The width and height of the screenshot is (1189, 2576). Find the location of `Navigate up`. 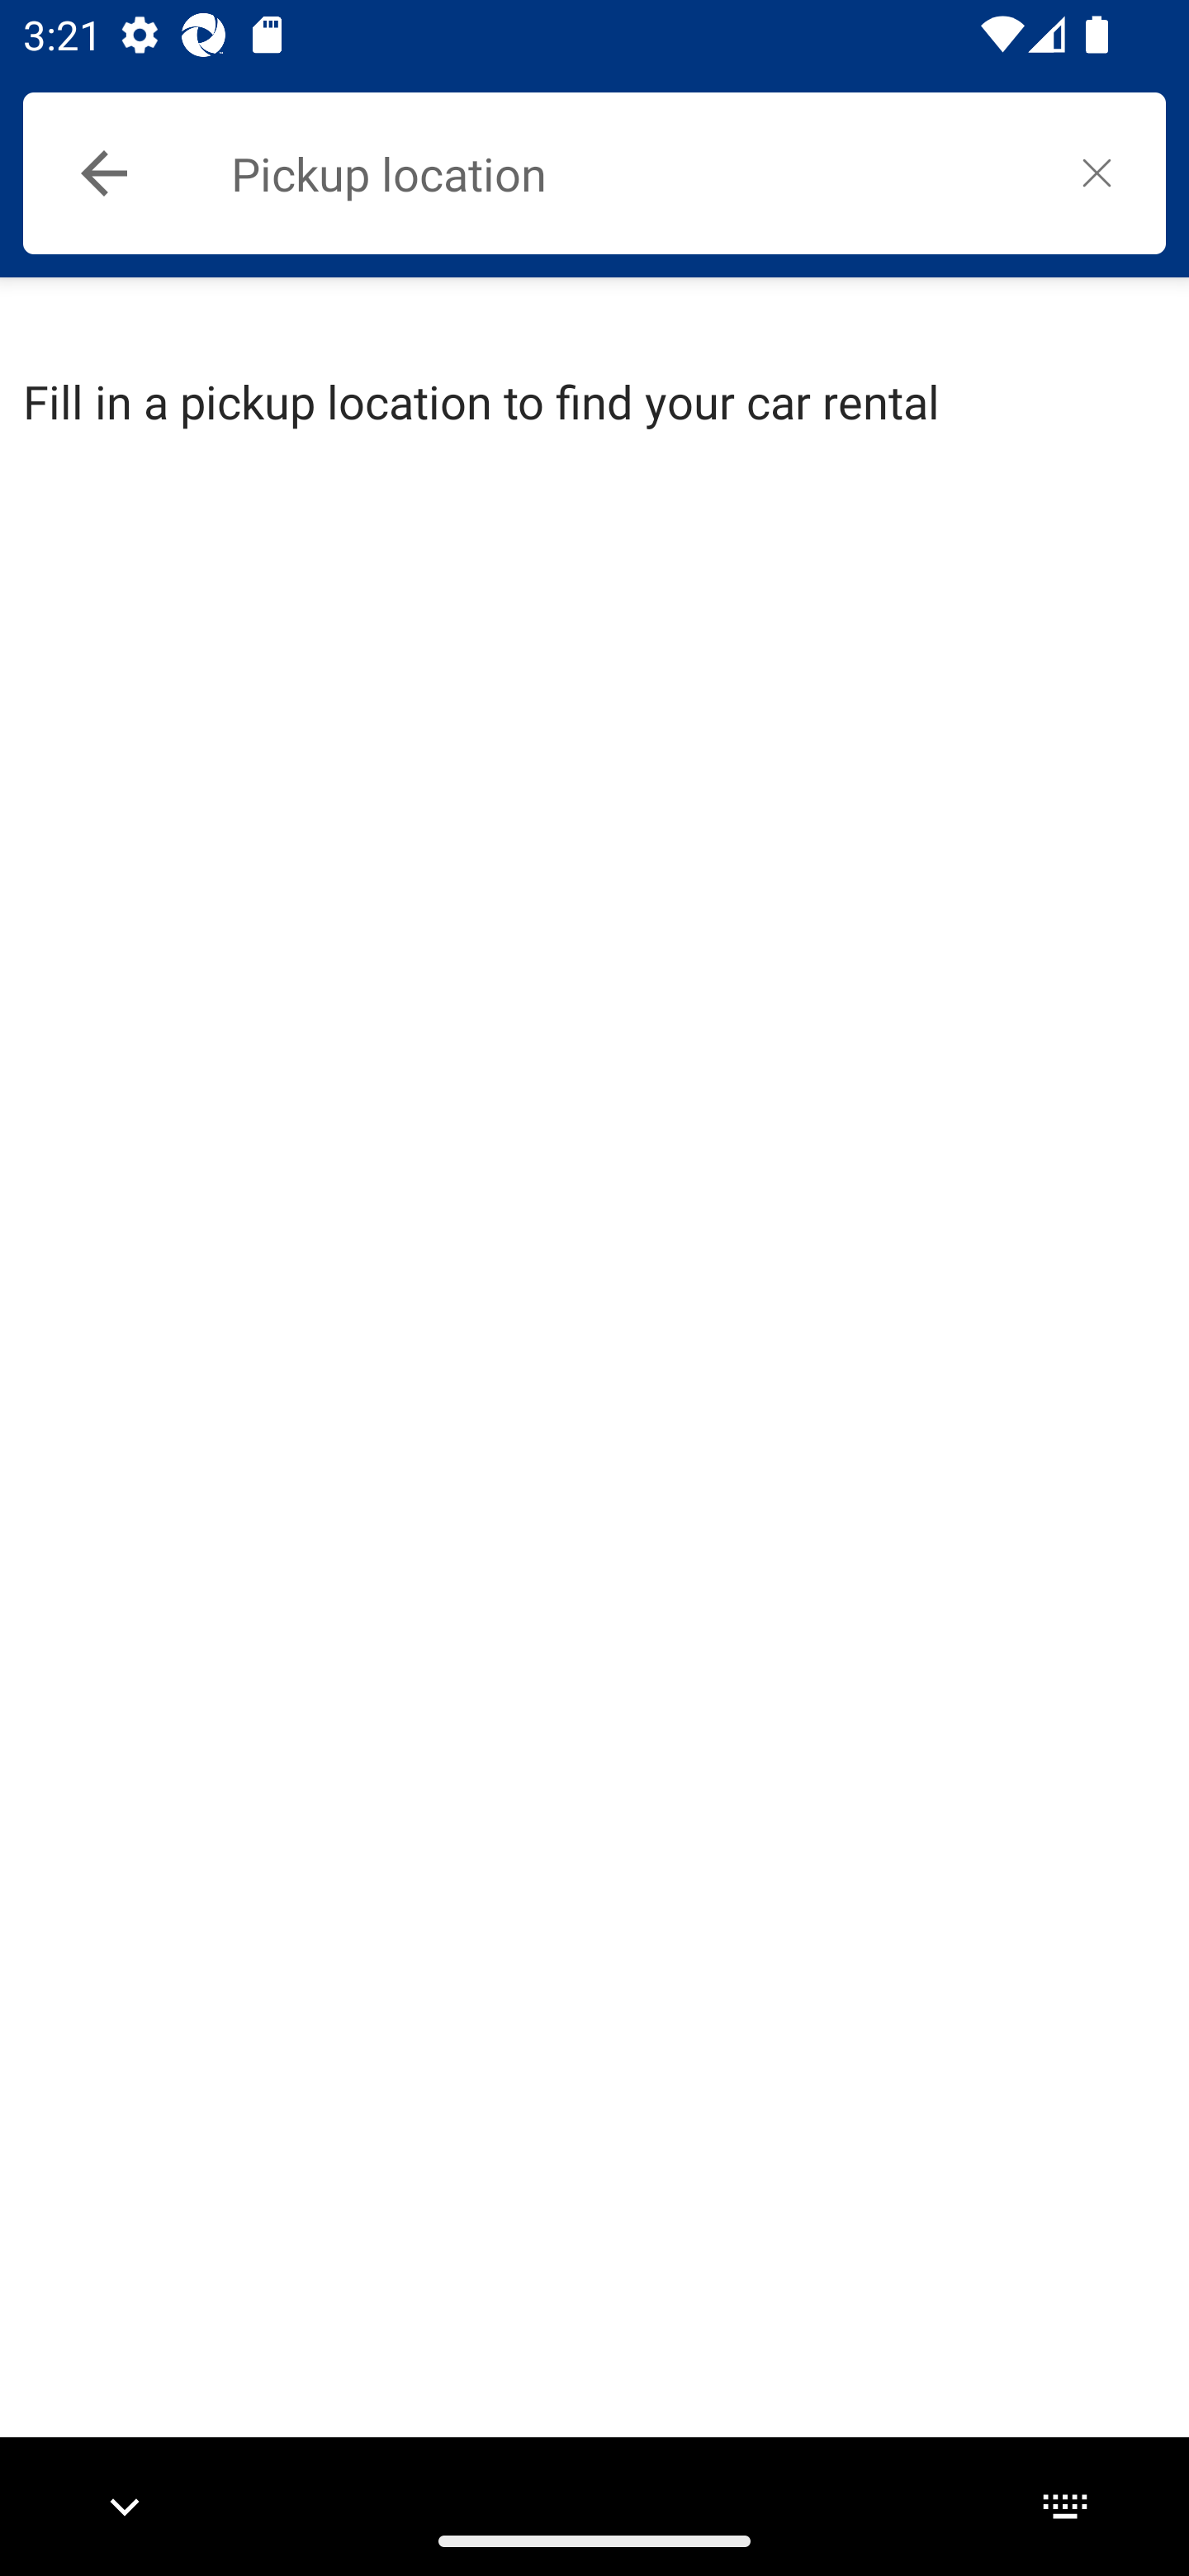

Navigate up is located at coordinates (104, 173).